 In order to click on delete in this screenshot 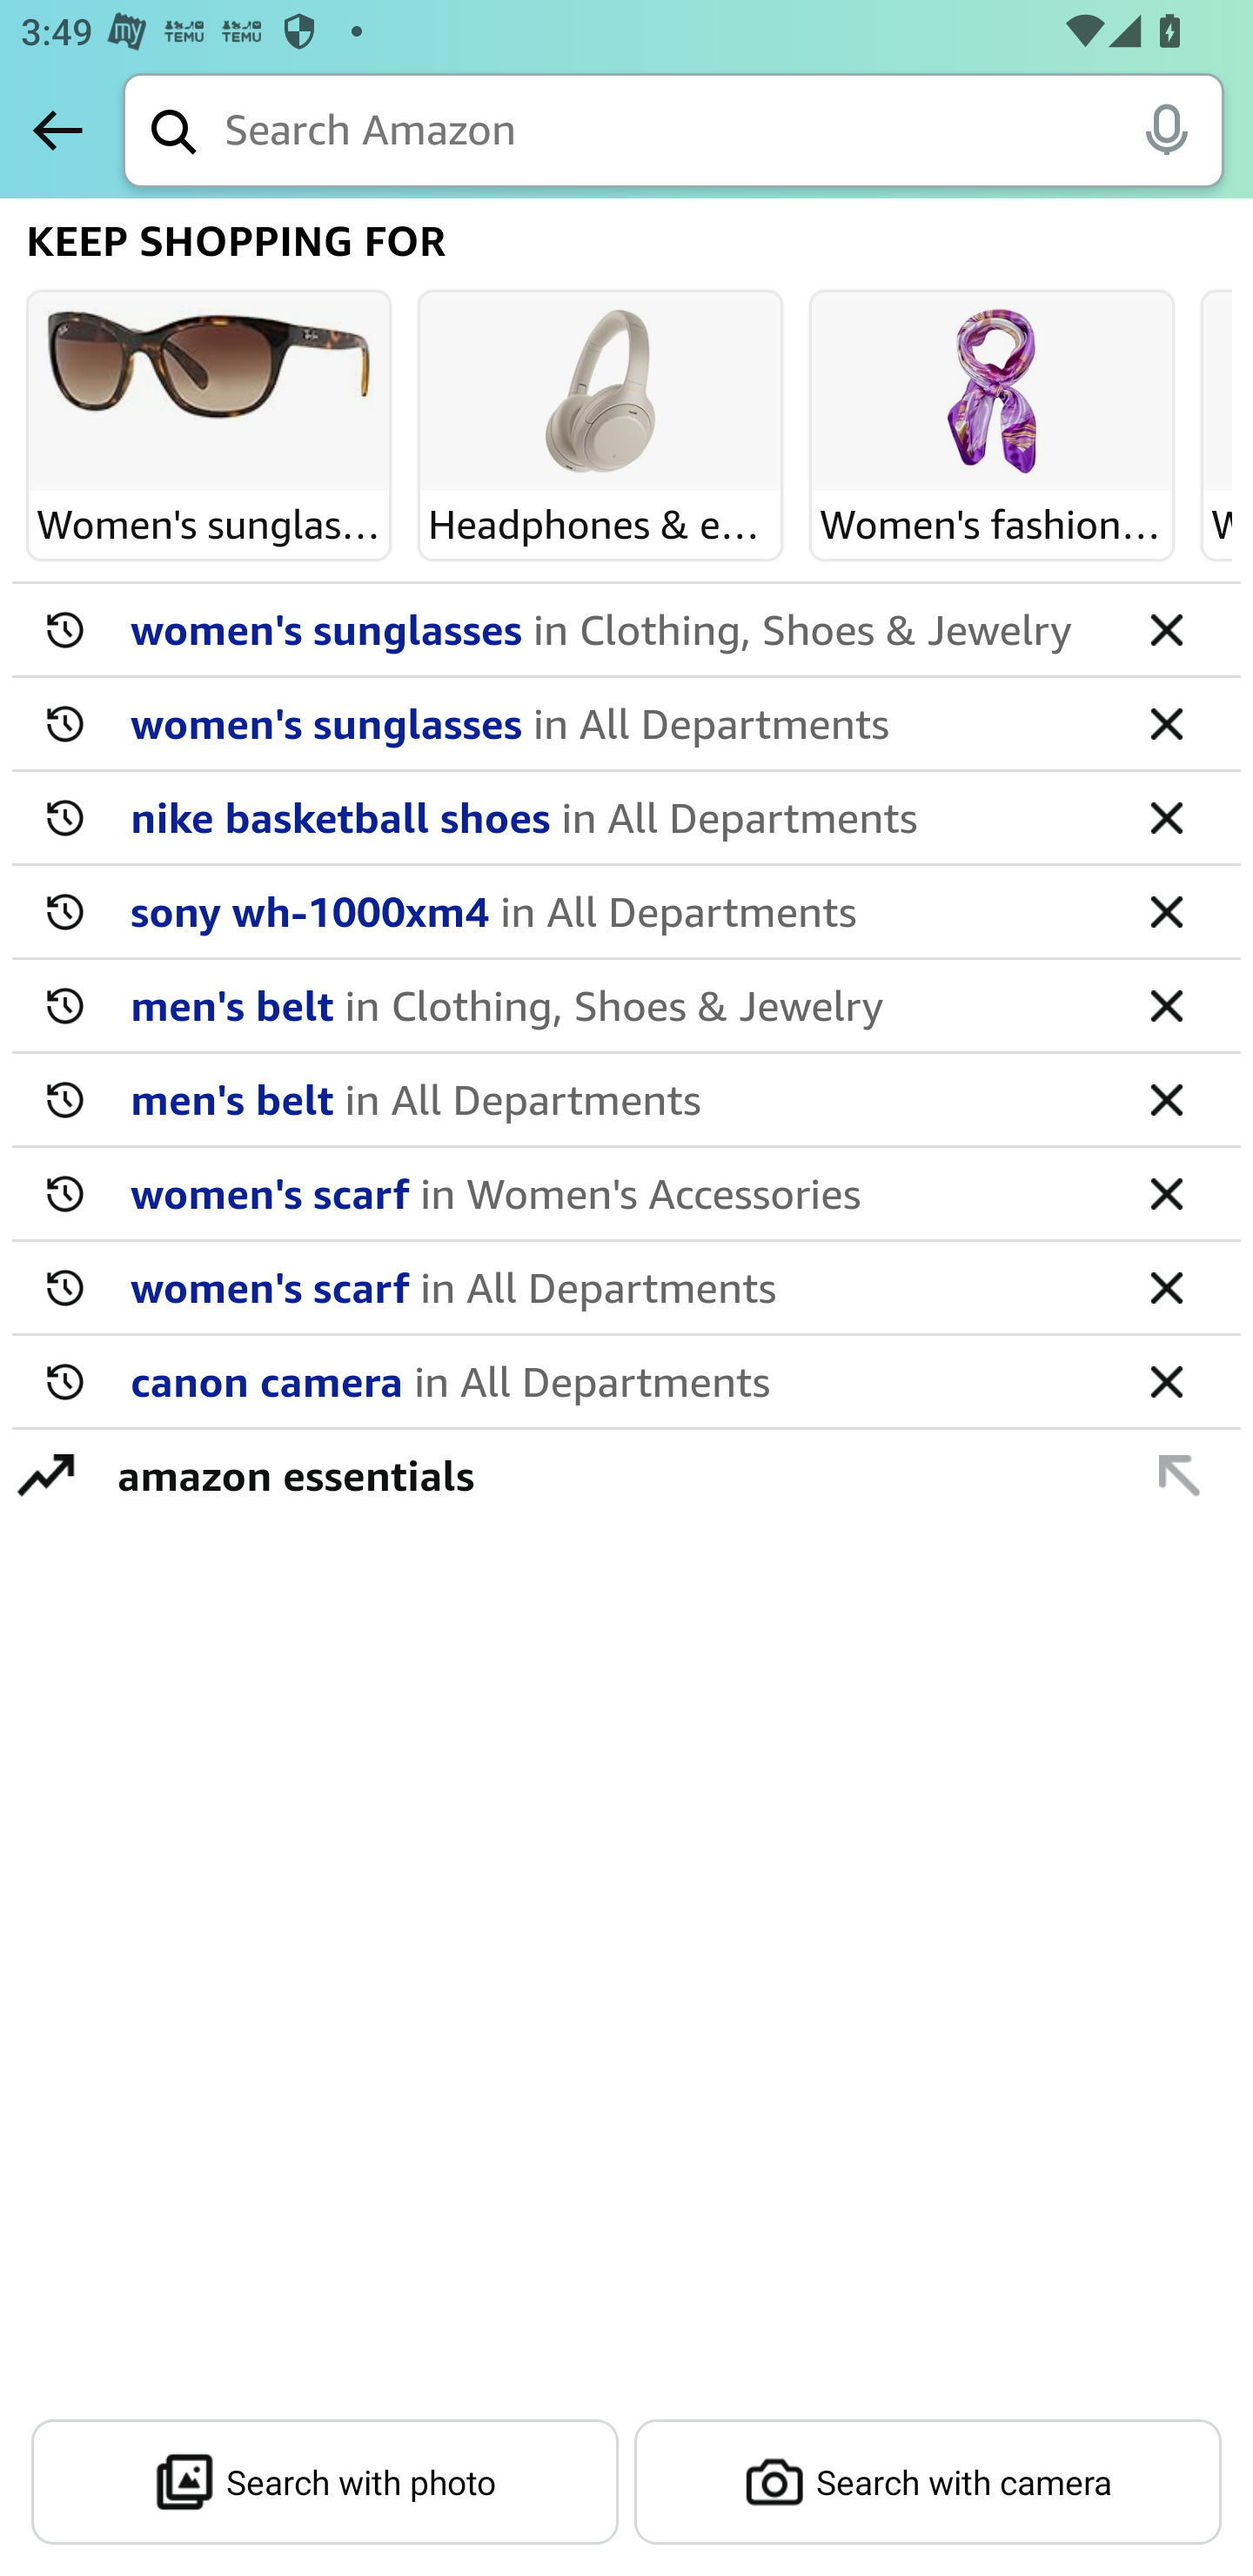, I will do `click(1166, 1098)`.